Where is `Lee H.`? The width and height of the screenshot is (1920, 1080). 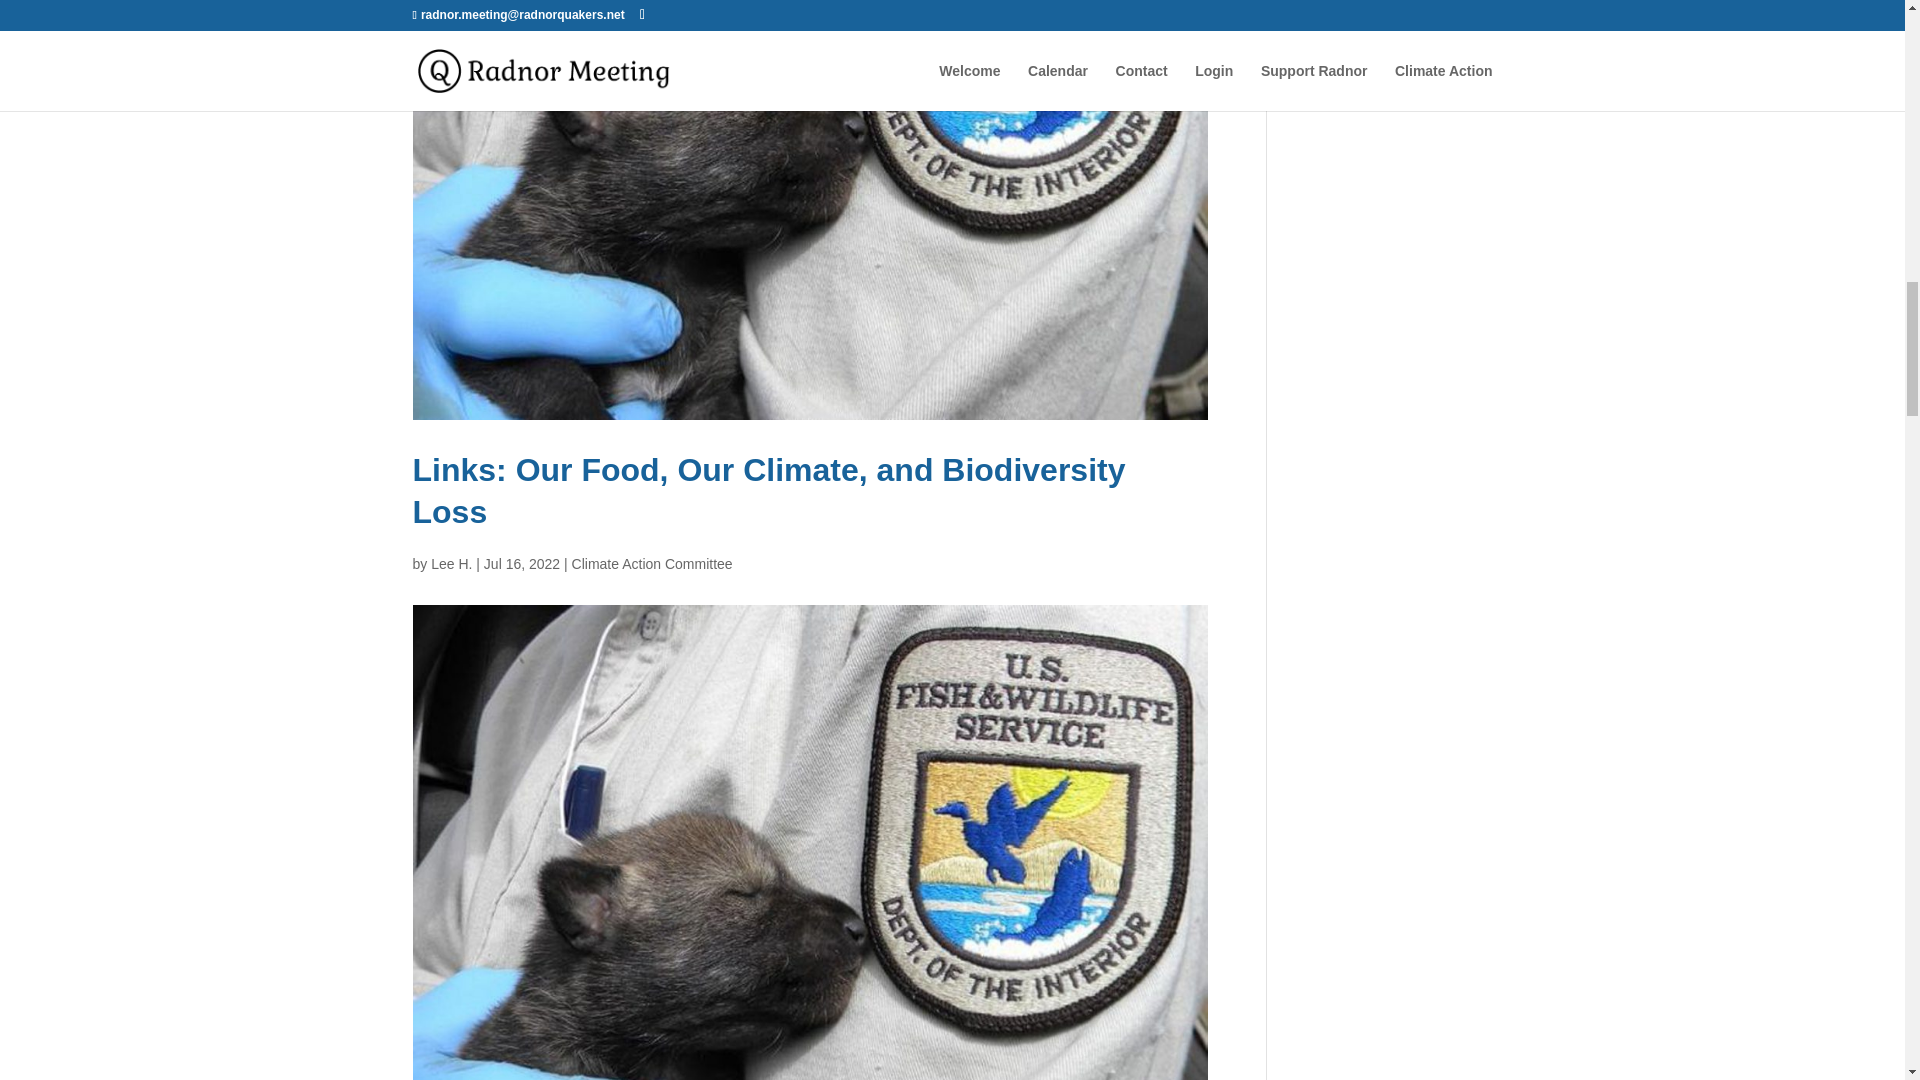
Lee H. is located at coordinates (451, 564).